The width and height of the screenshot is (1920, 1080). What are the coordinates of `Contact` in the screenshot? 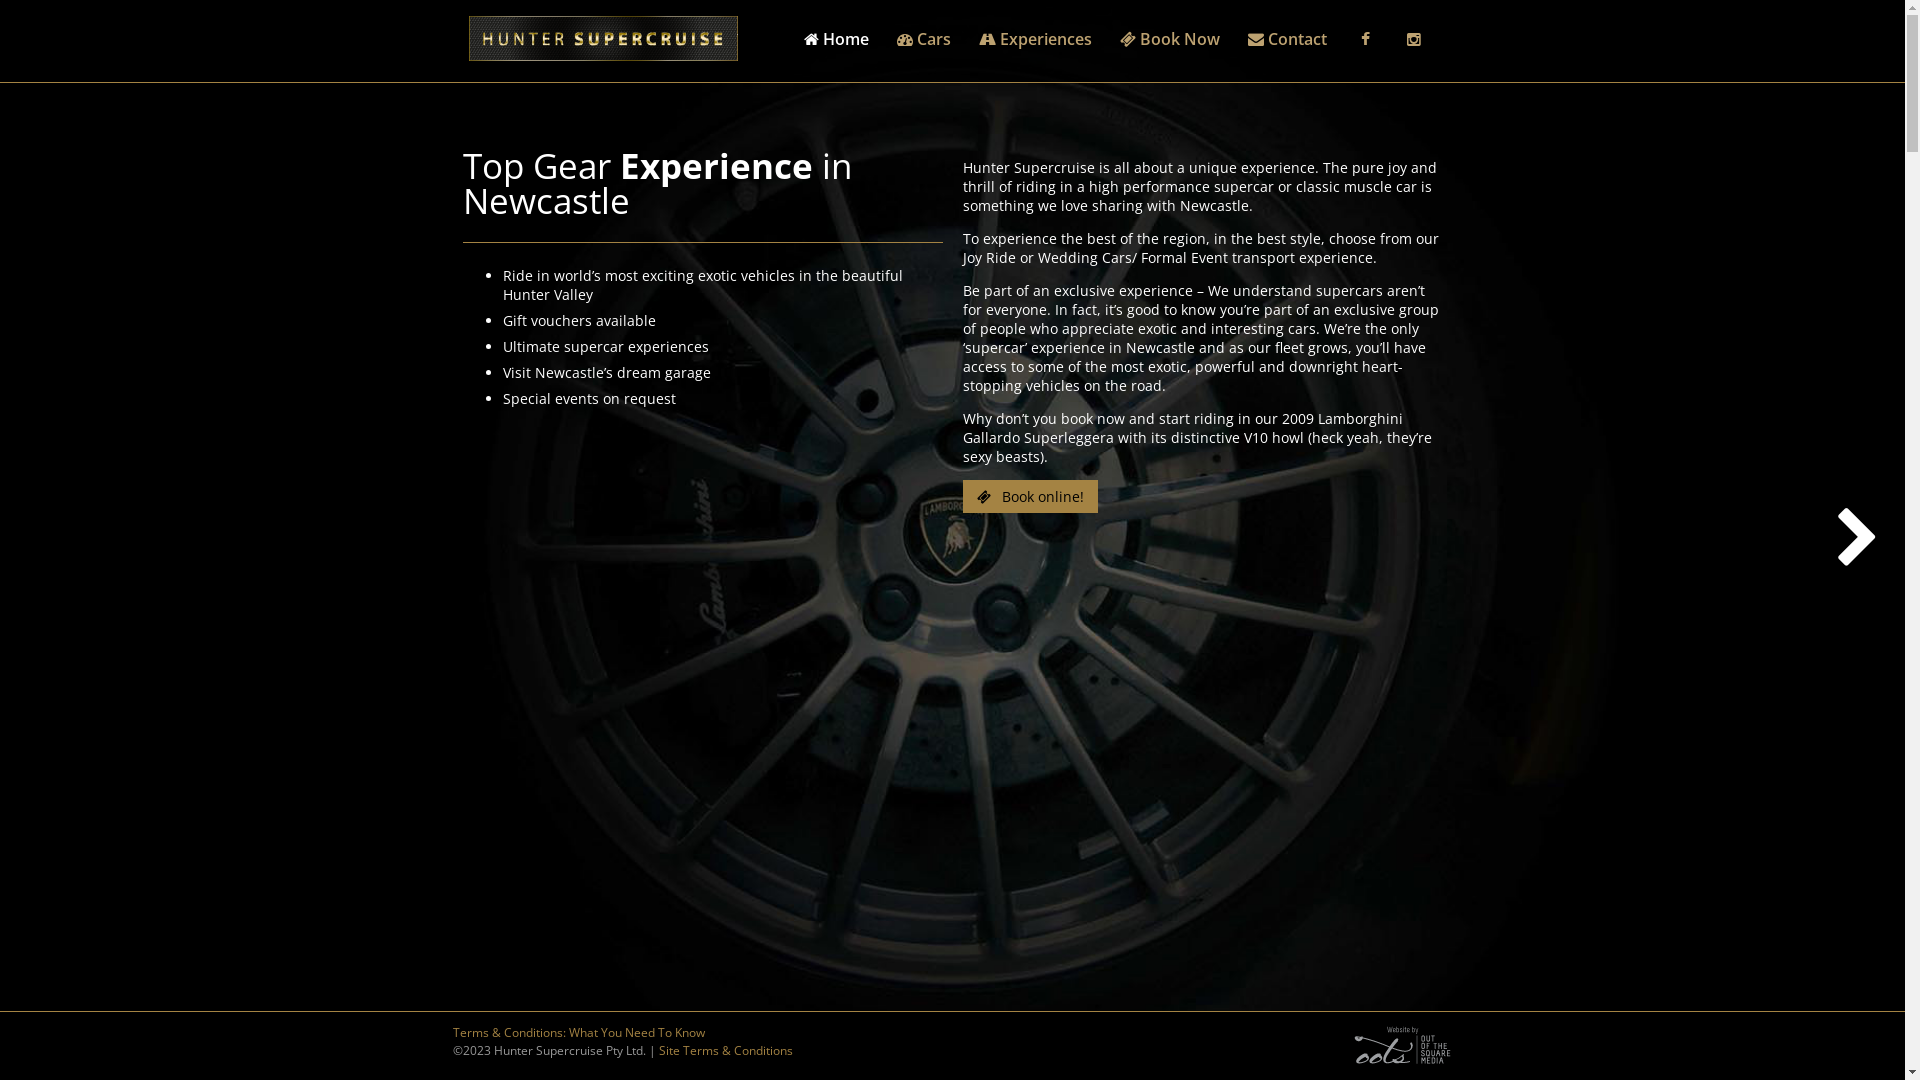 It's located at (1288, 39).